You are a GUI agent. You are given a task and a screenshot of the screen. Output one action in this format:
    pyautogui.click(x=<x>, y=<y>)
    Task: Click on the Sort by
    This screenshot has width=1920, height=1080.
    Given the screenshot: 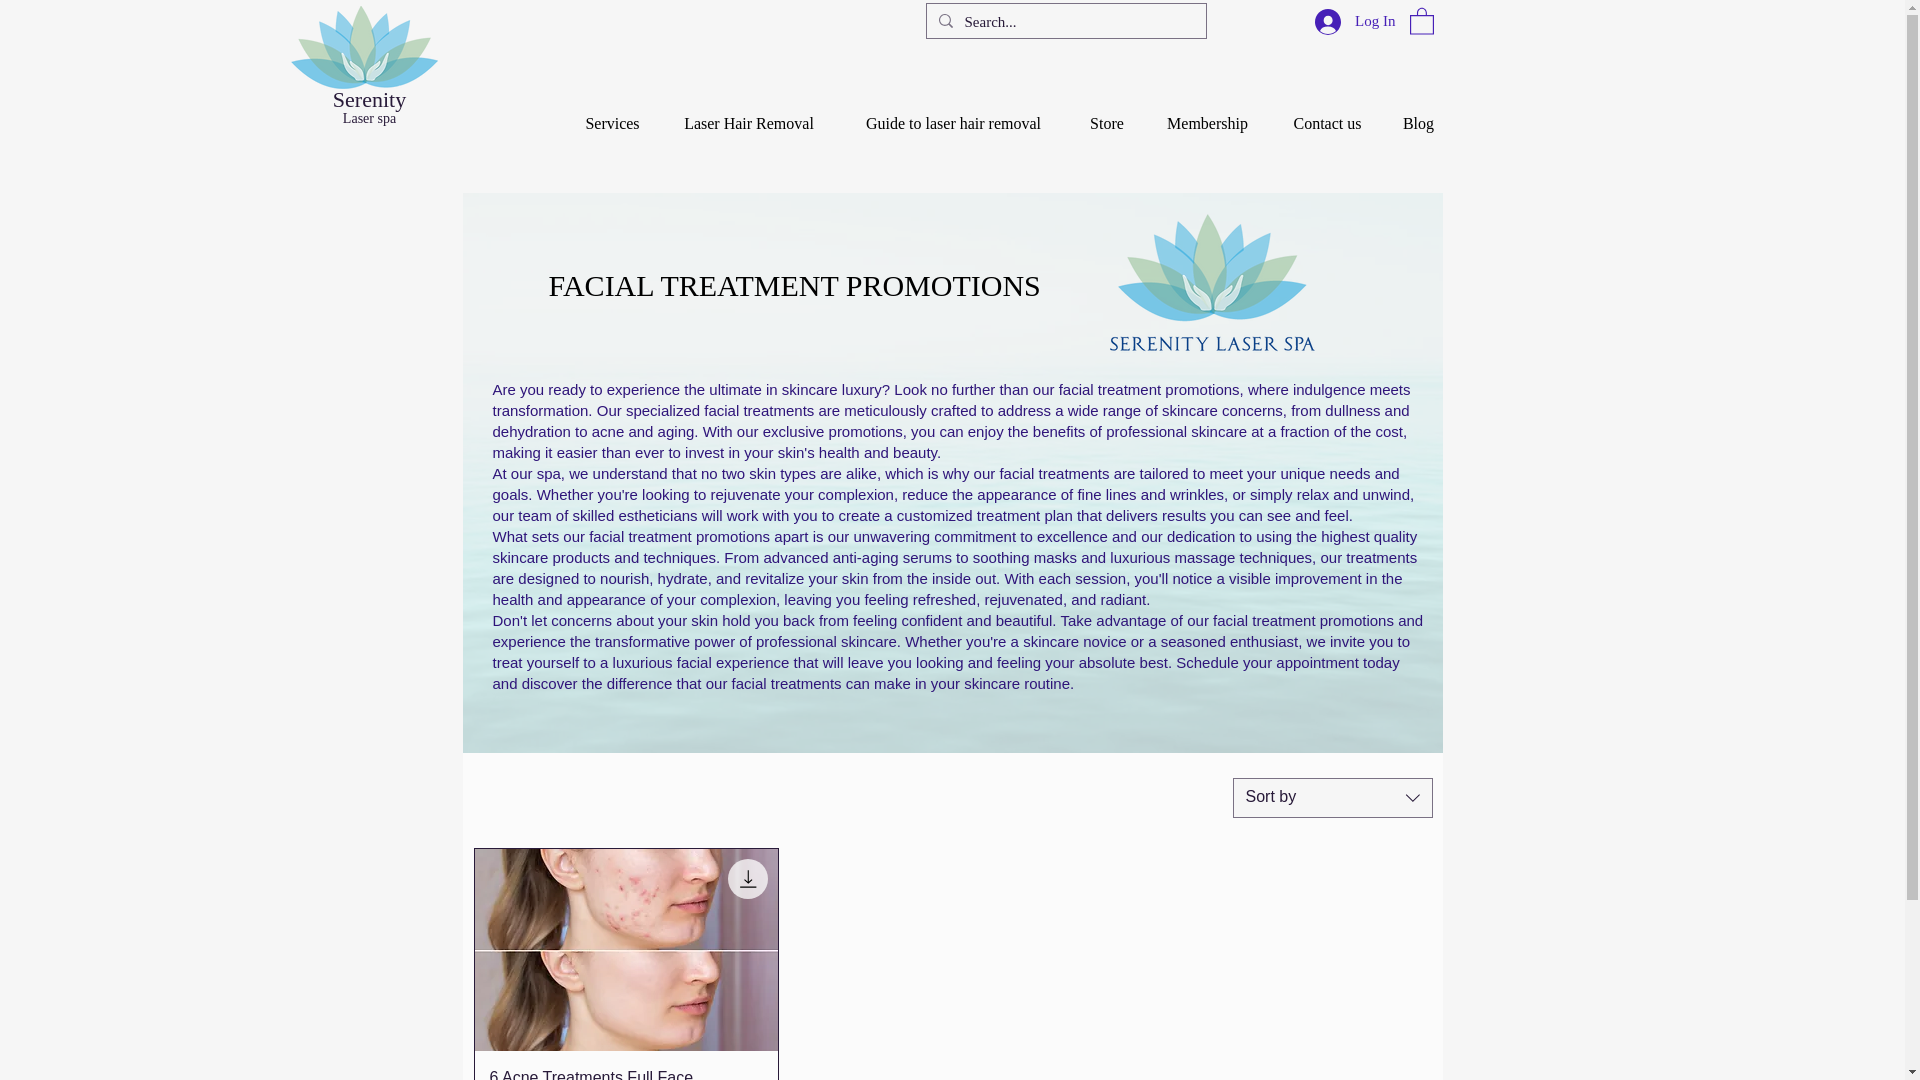 What is the action you would take?
    pyautogui.click(x=1332, y=797)
    